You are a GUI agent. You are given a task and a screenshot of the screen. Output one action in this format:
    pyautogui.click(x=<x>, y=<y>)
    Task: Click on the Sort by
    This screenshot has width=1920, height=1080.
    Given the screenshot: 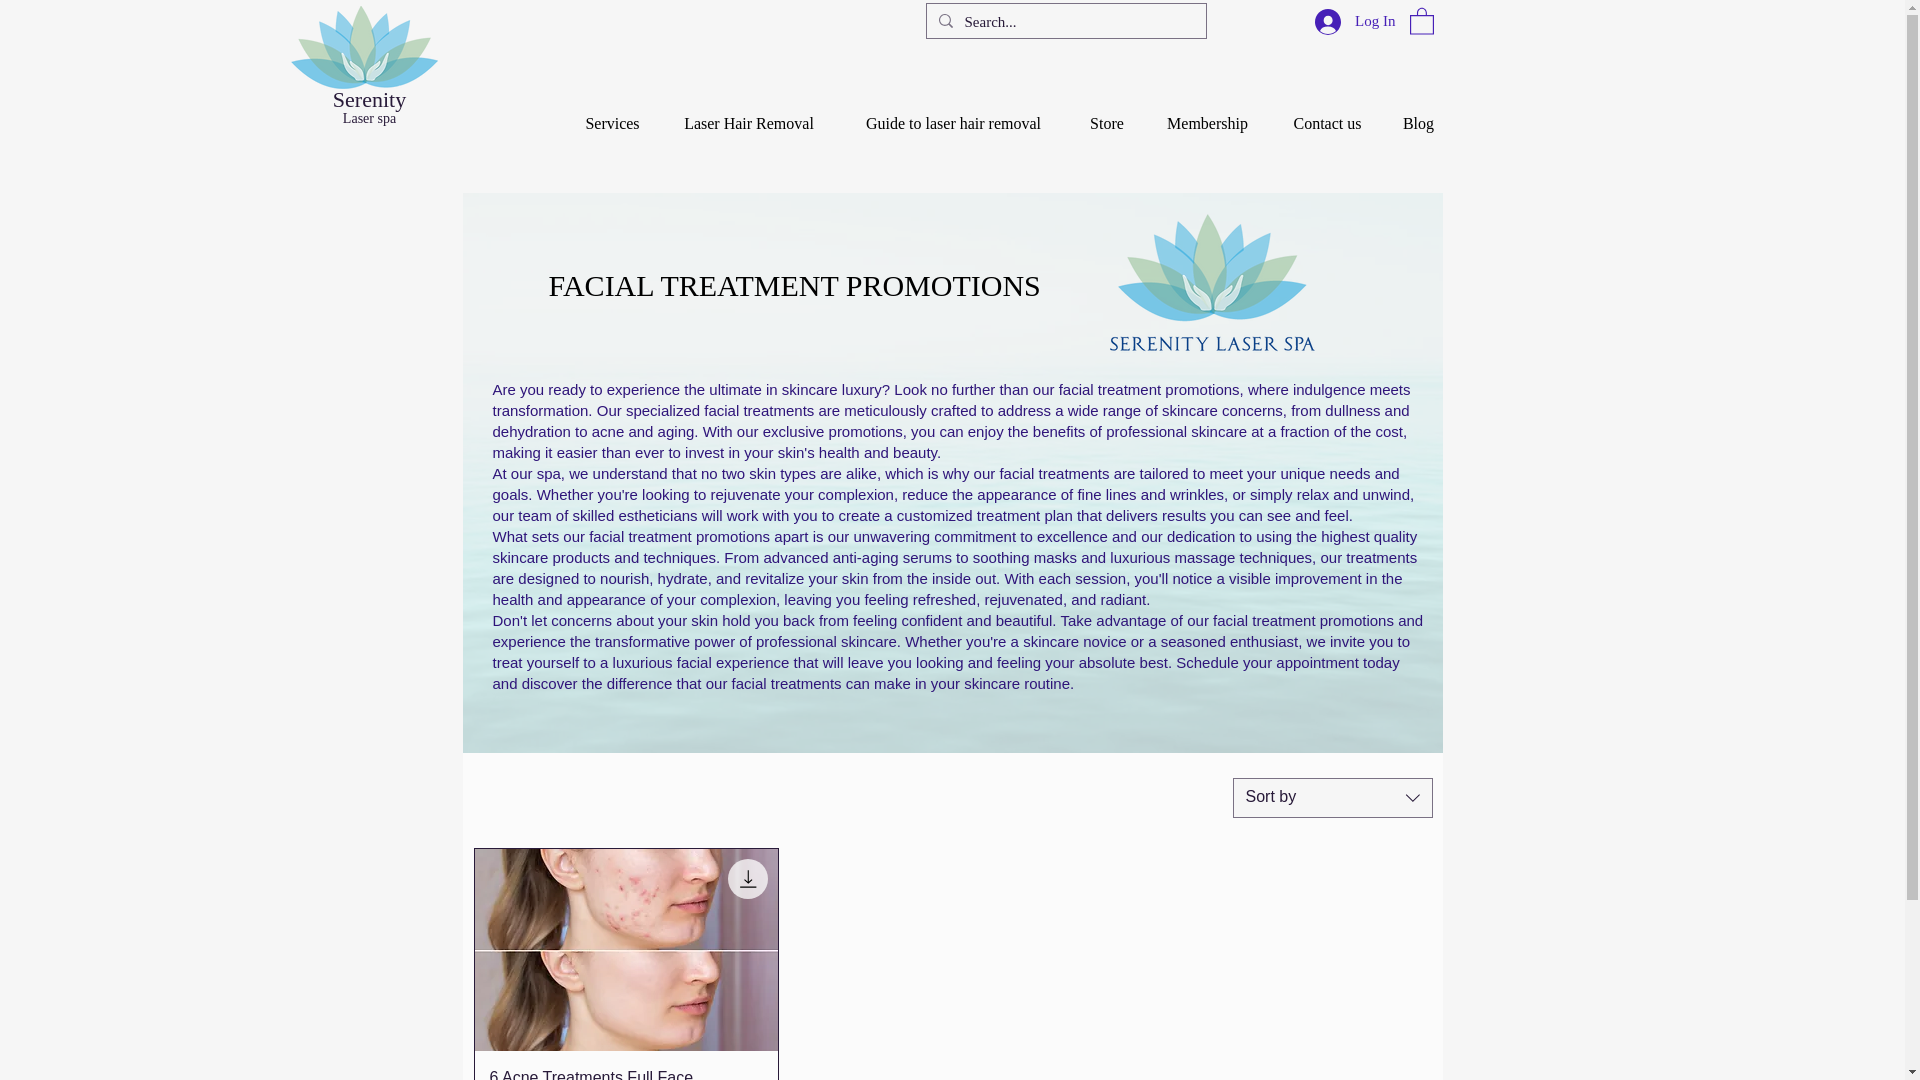 What is the action you would take?
    pyautogui.click(x=1332, y=797)
    